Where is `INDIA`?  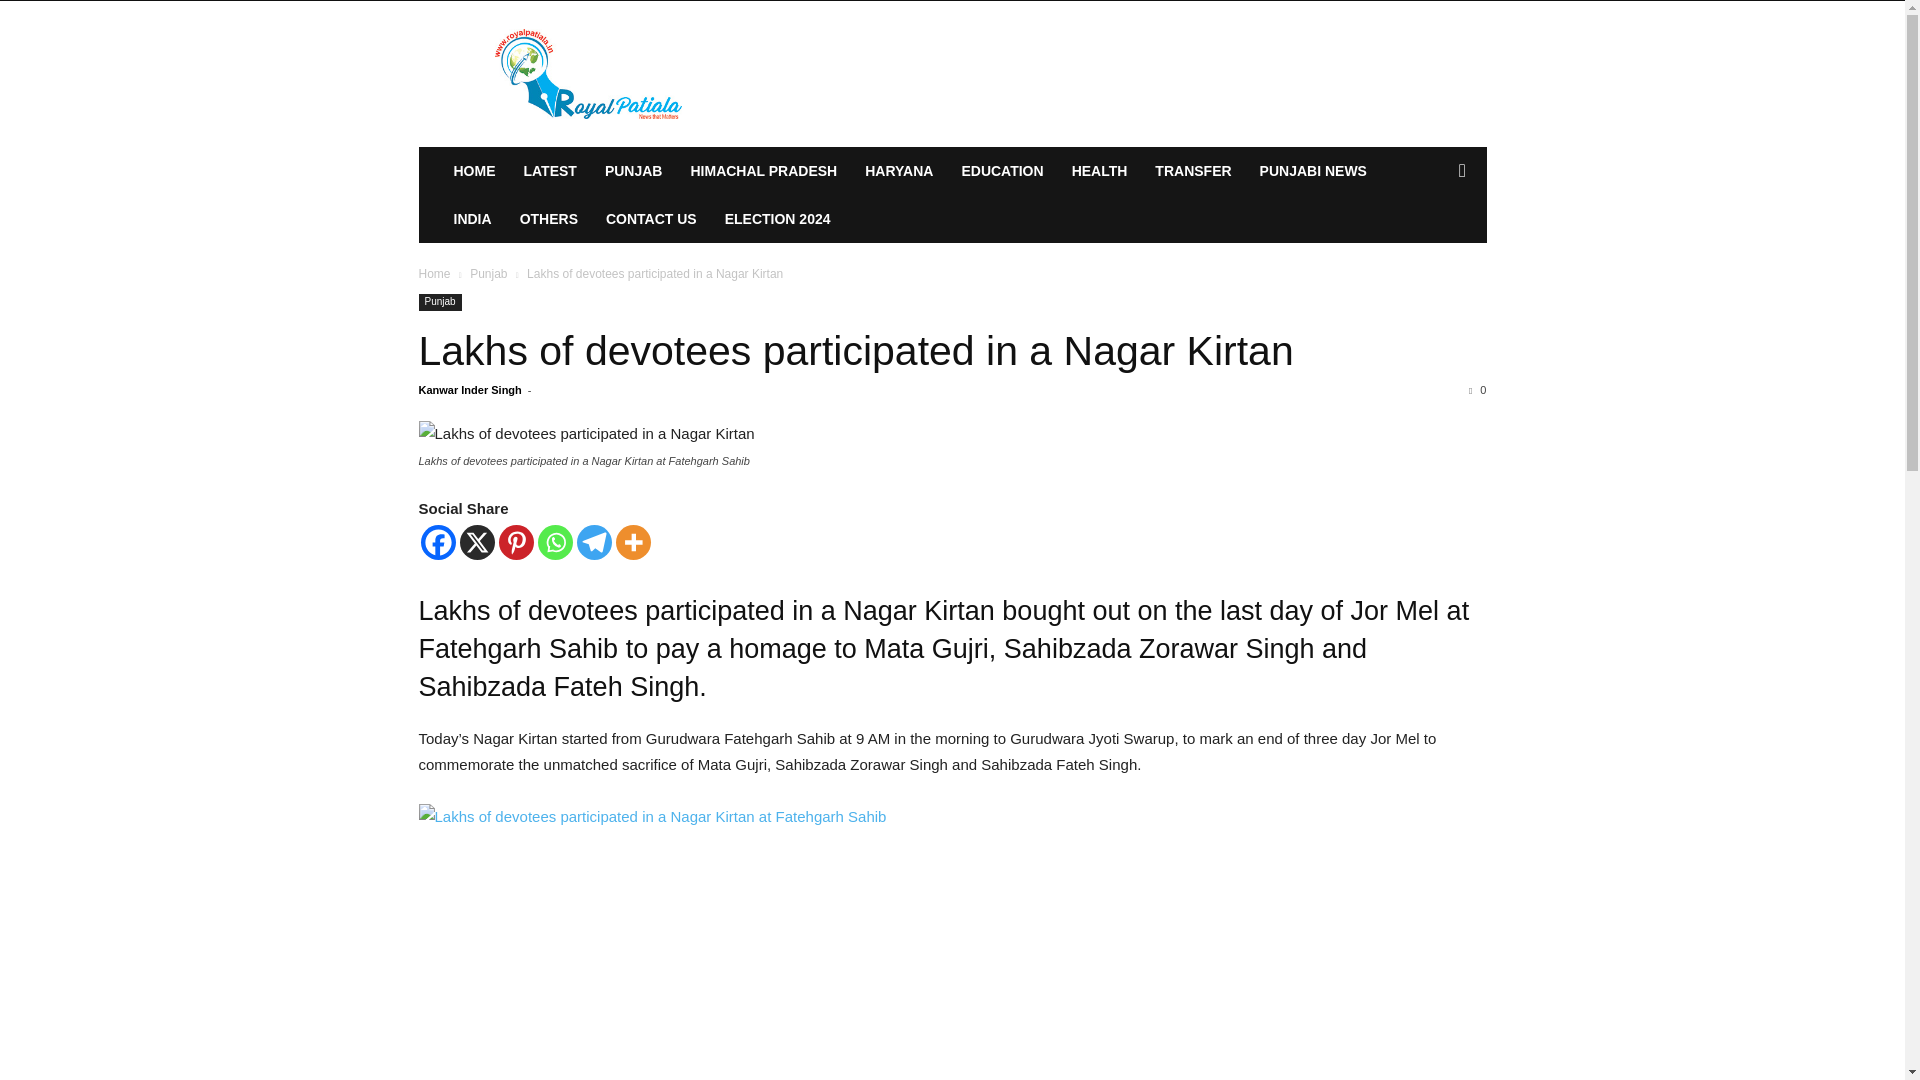
INDIA is located at coordinates (472, 219).